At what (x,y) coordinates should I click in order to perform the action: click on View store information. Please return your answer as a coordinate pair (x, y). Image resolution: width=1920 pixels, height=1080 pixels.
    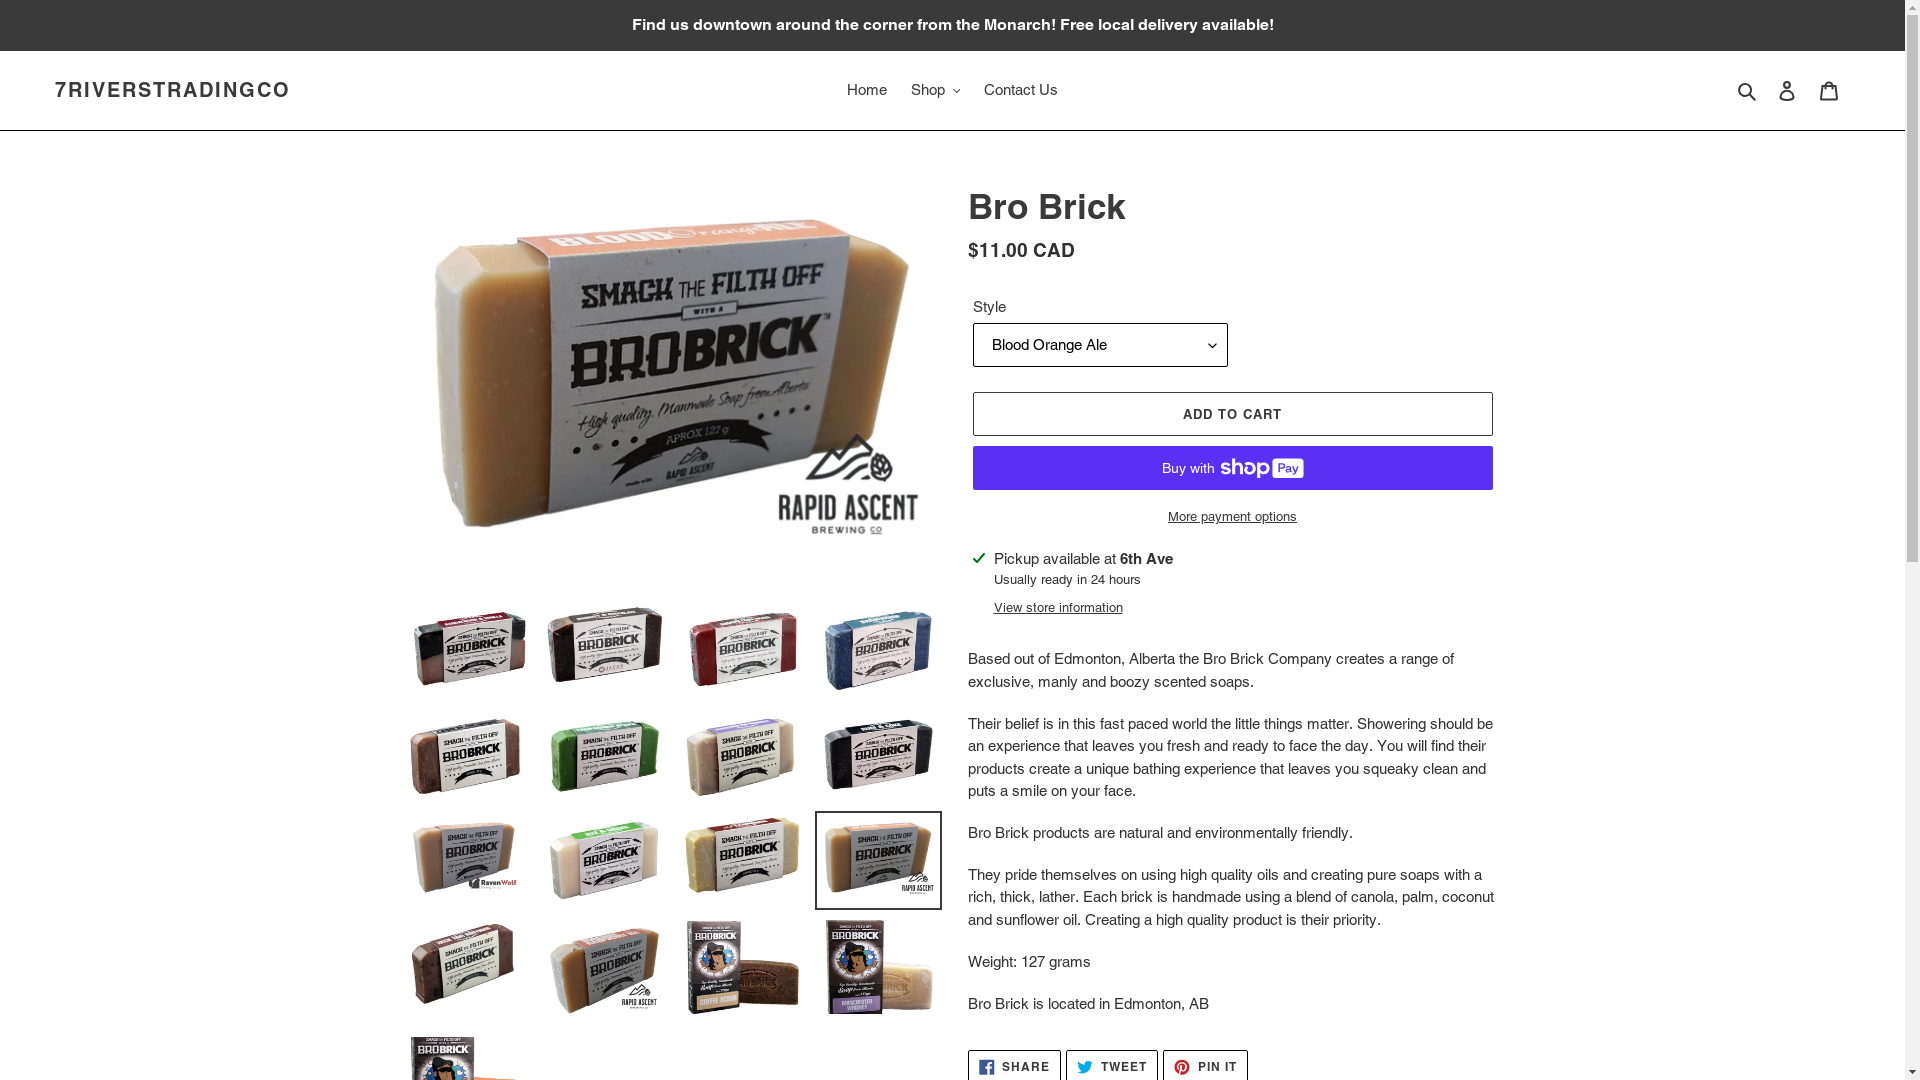
    Looking at the image, I should click on (1058, 608).